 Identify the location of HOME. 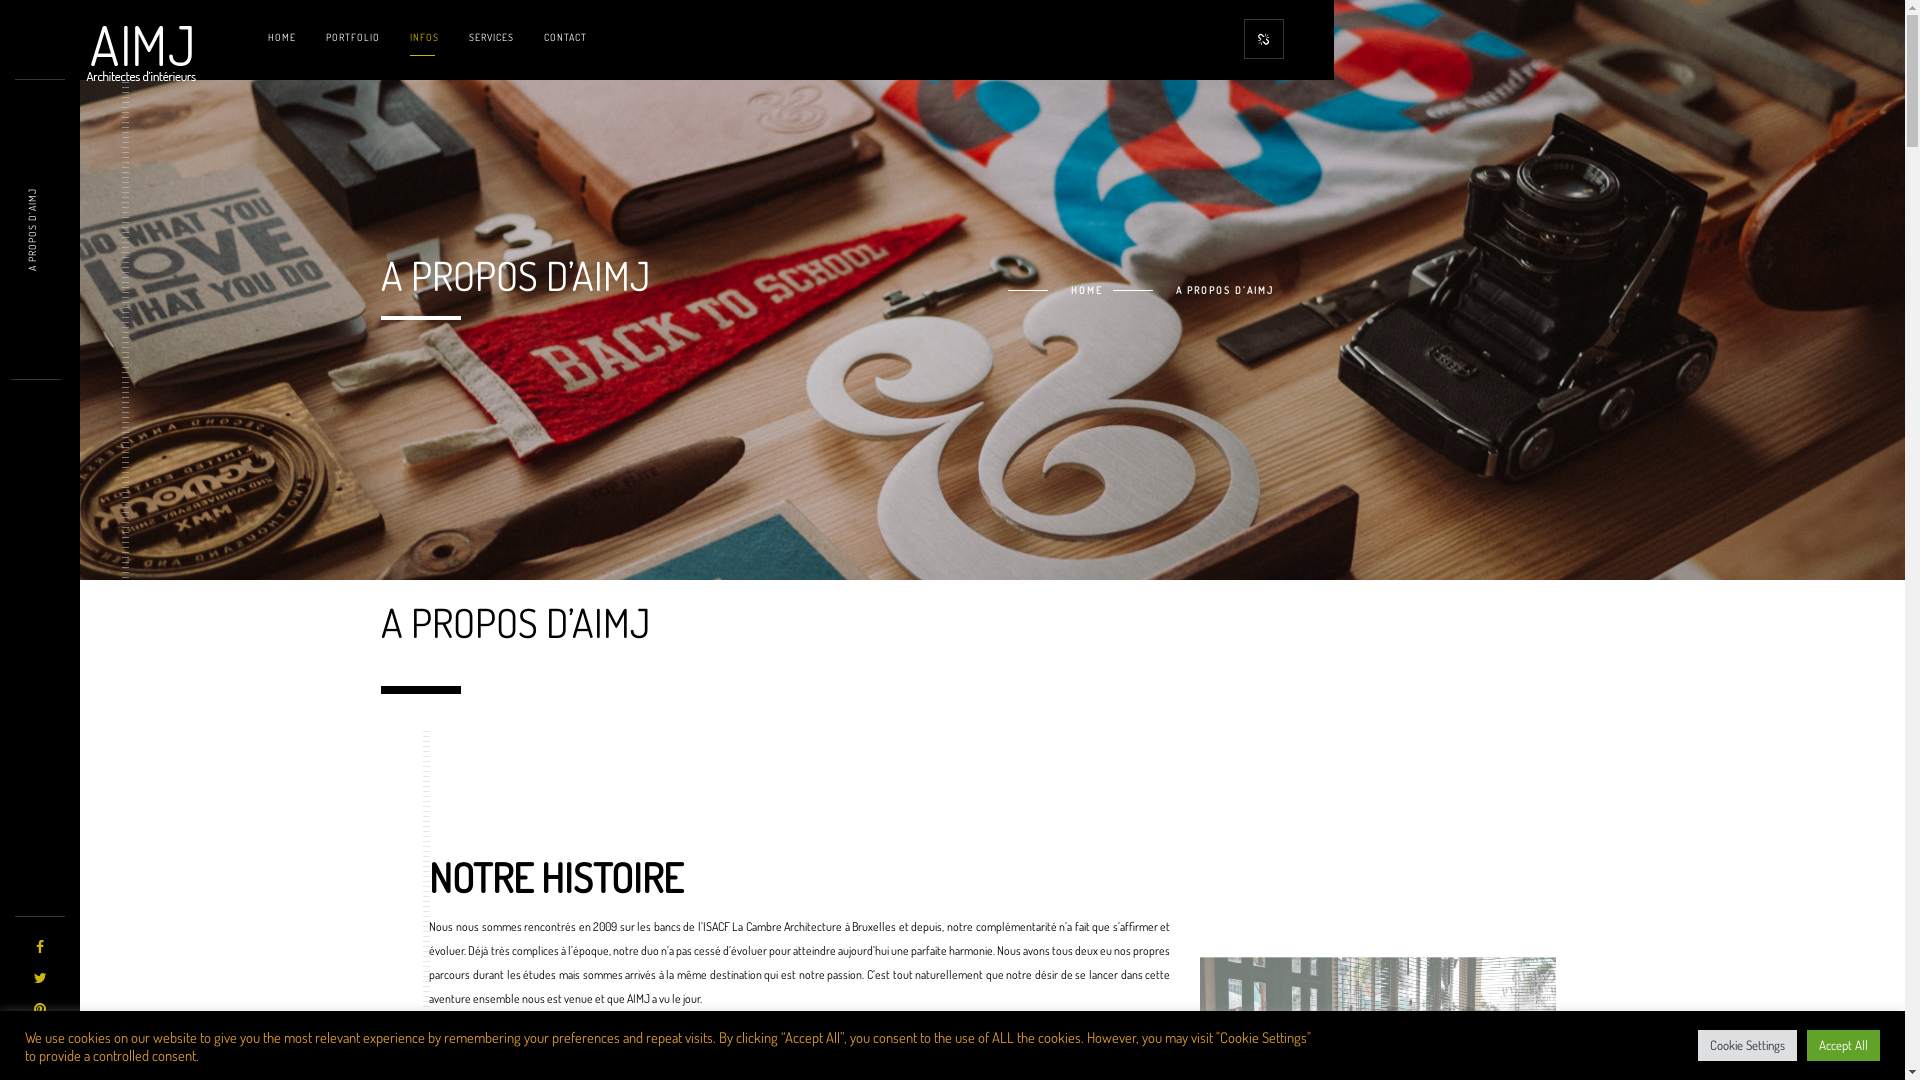
(1056, 290).